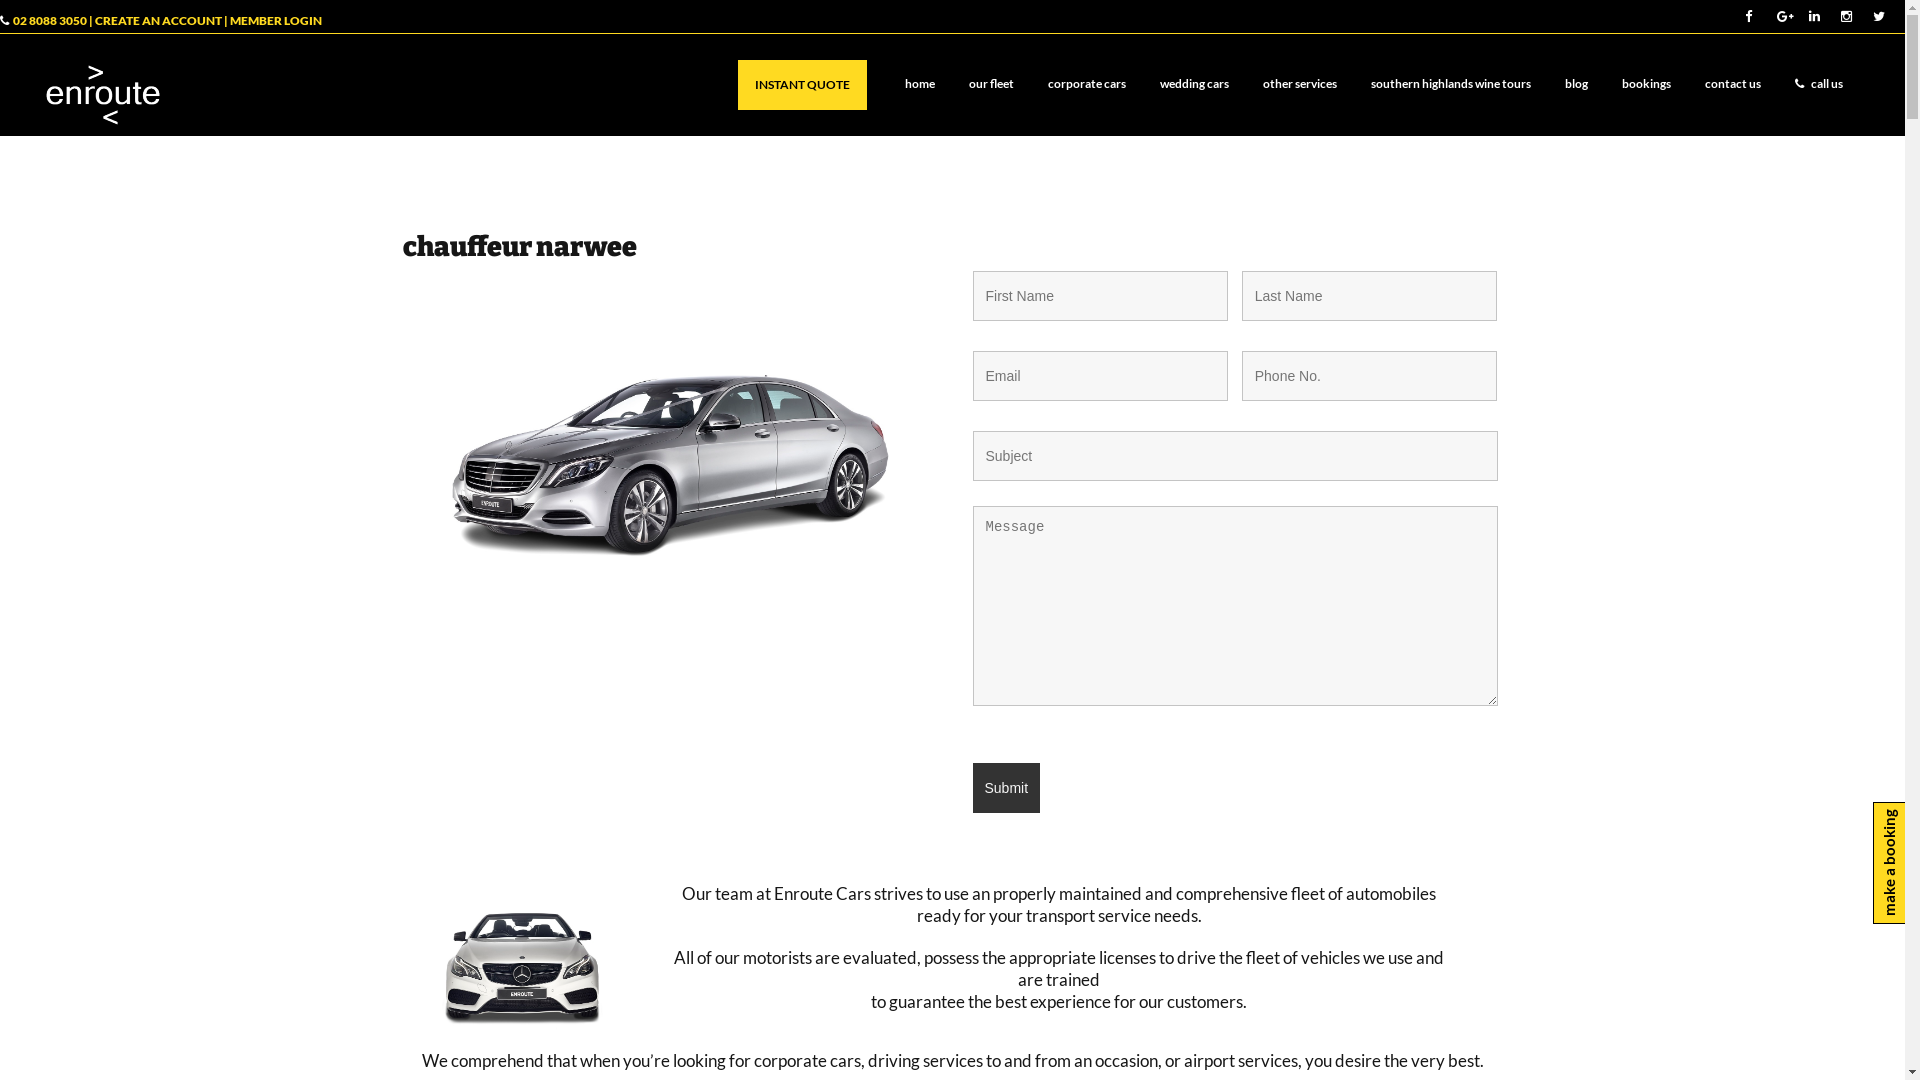 Image resolution: width=1920 pixels, height=1080 pixels. I want to click on southern highlands wine tours, so click(1451, 84).